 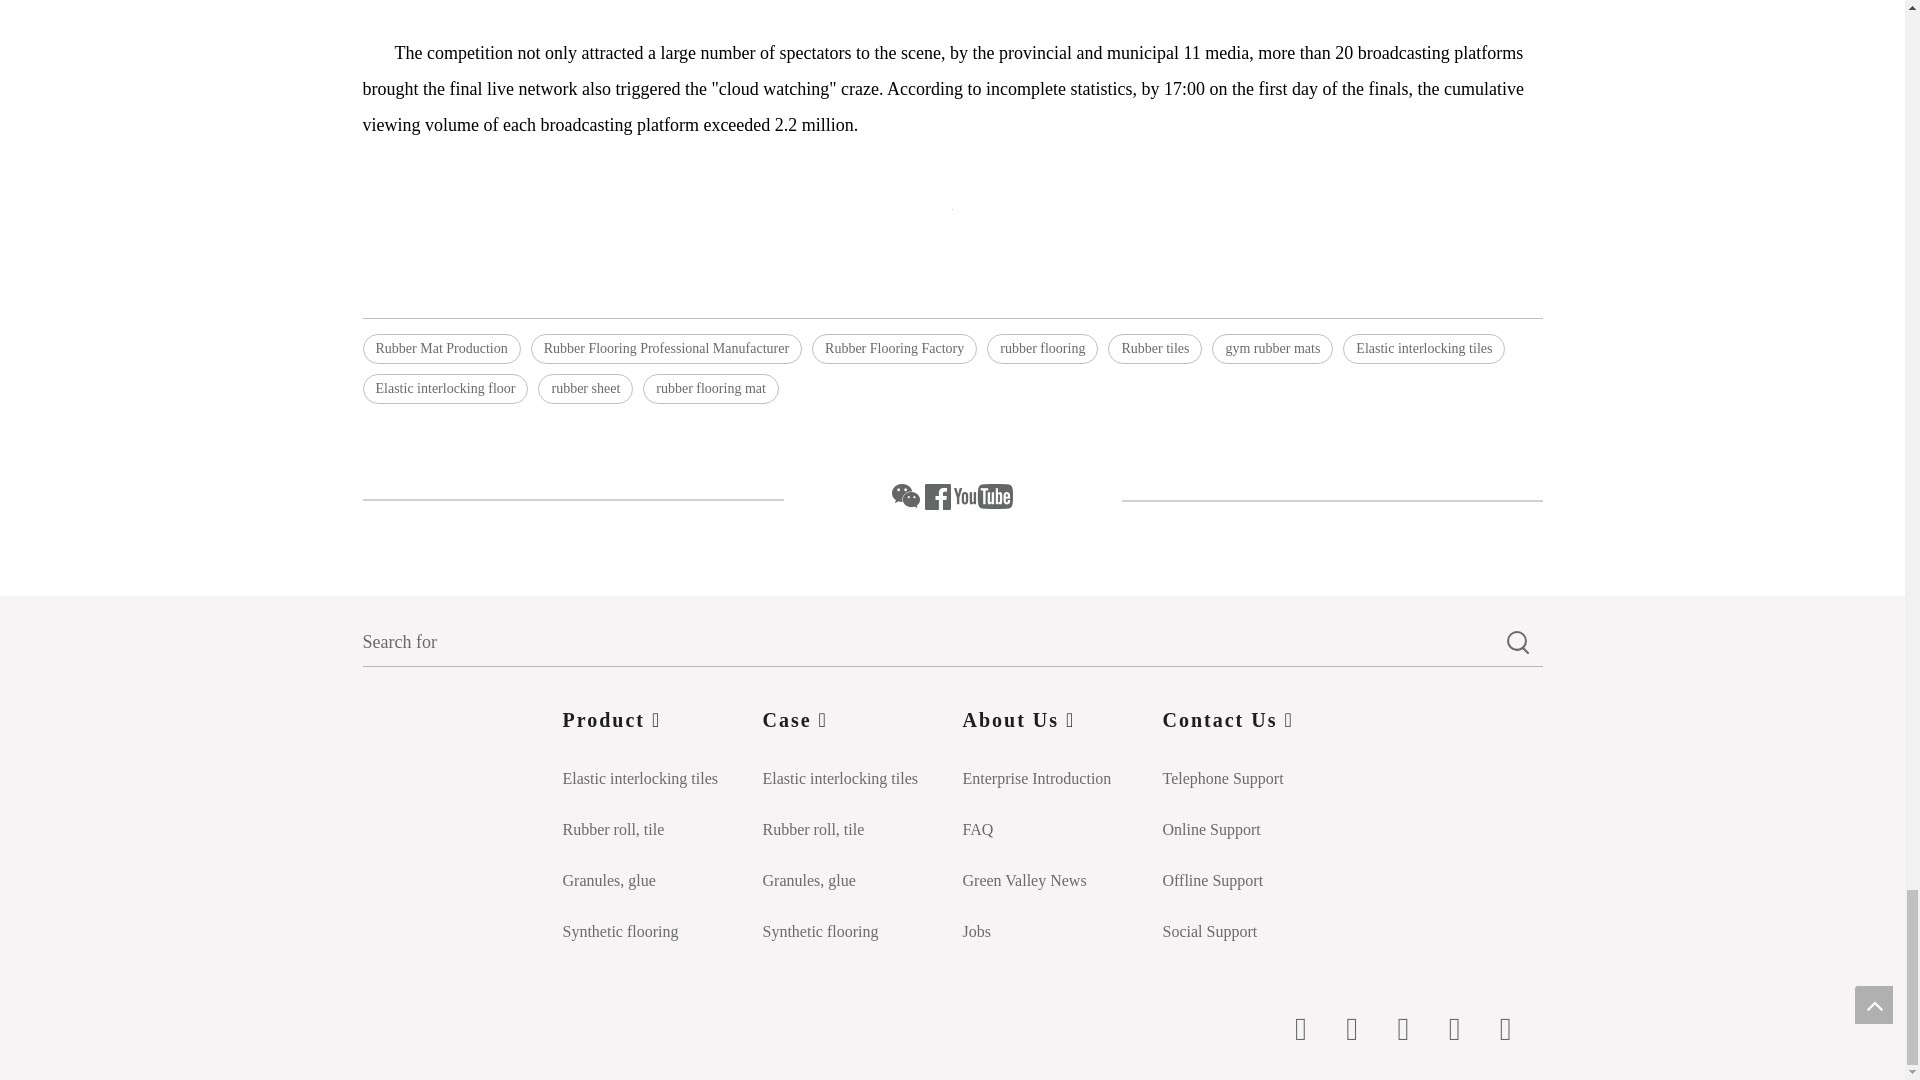 What do you see at coordinates (1272, 348) in the screenshot?
I see `gym rubber mats` at bounding box center [1272, 348].